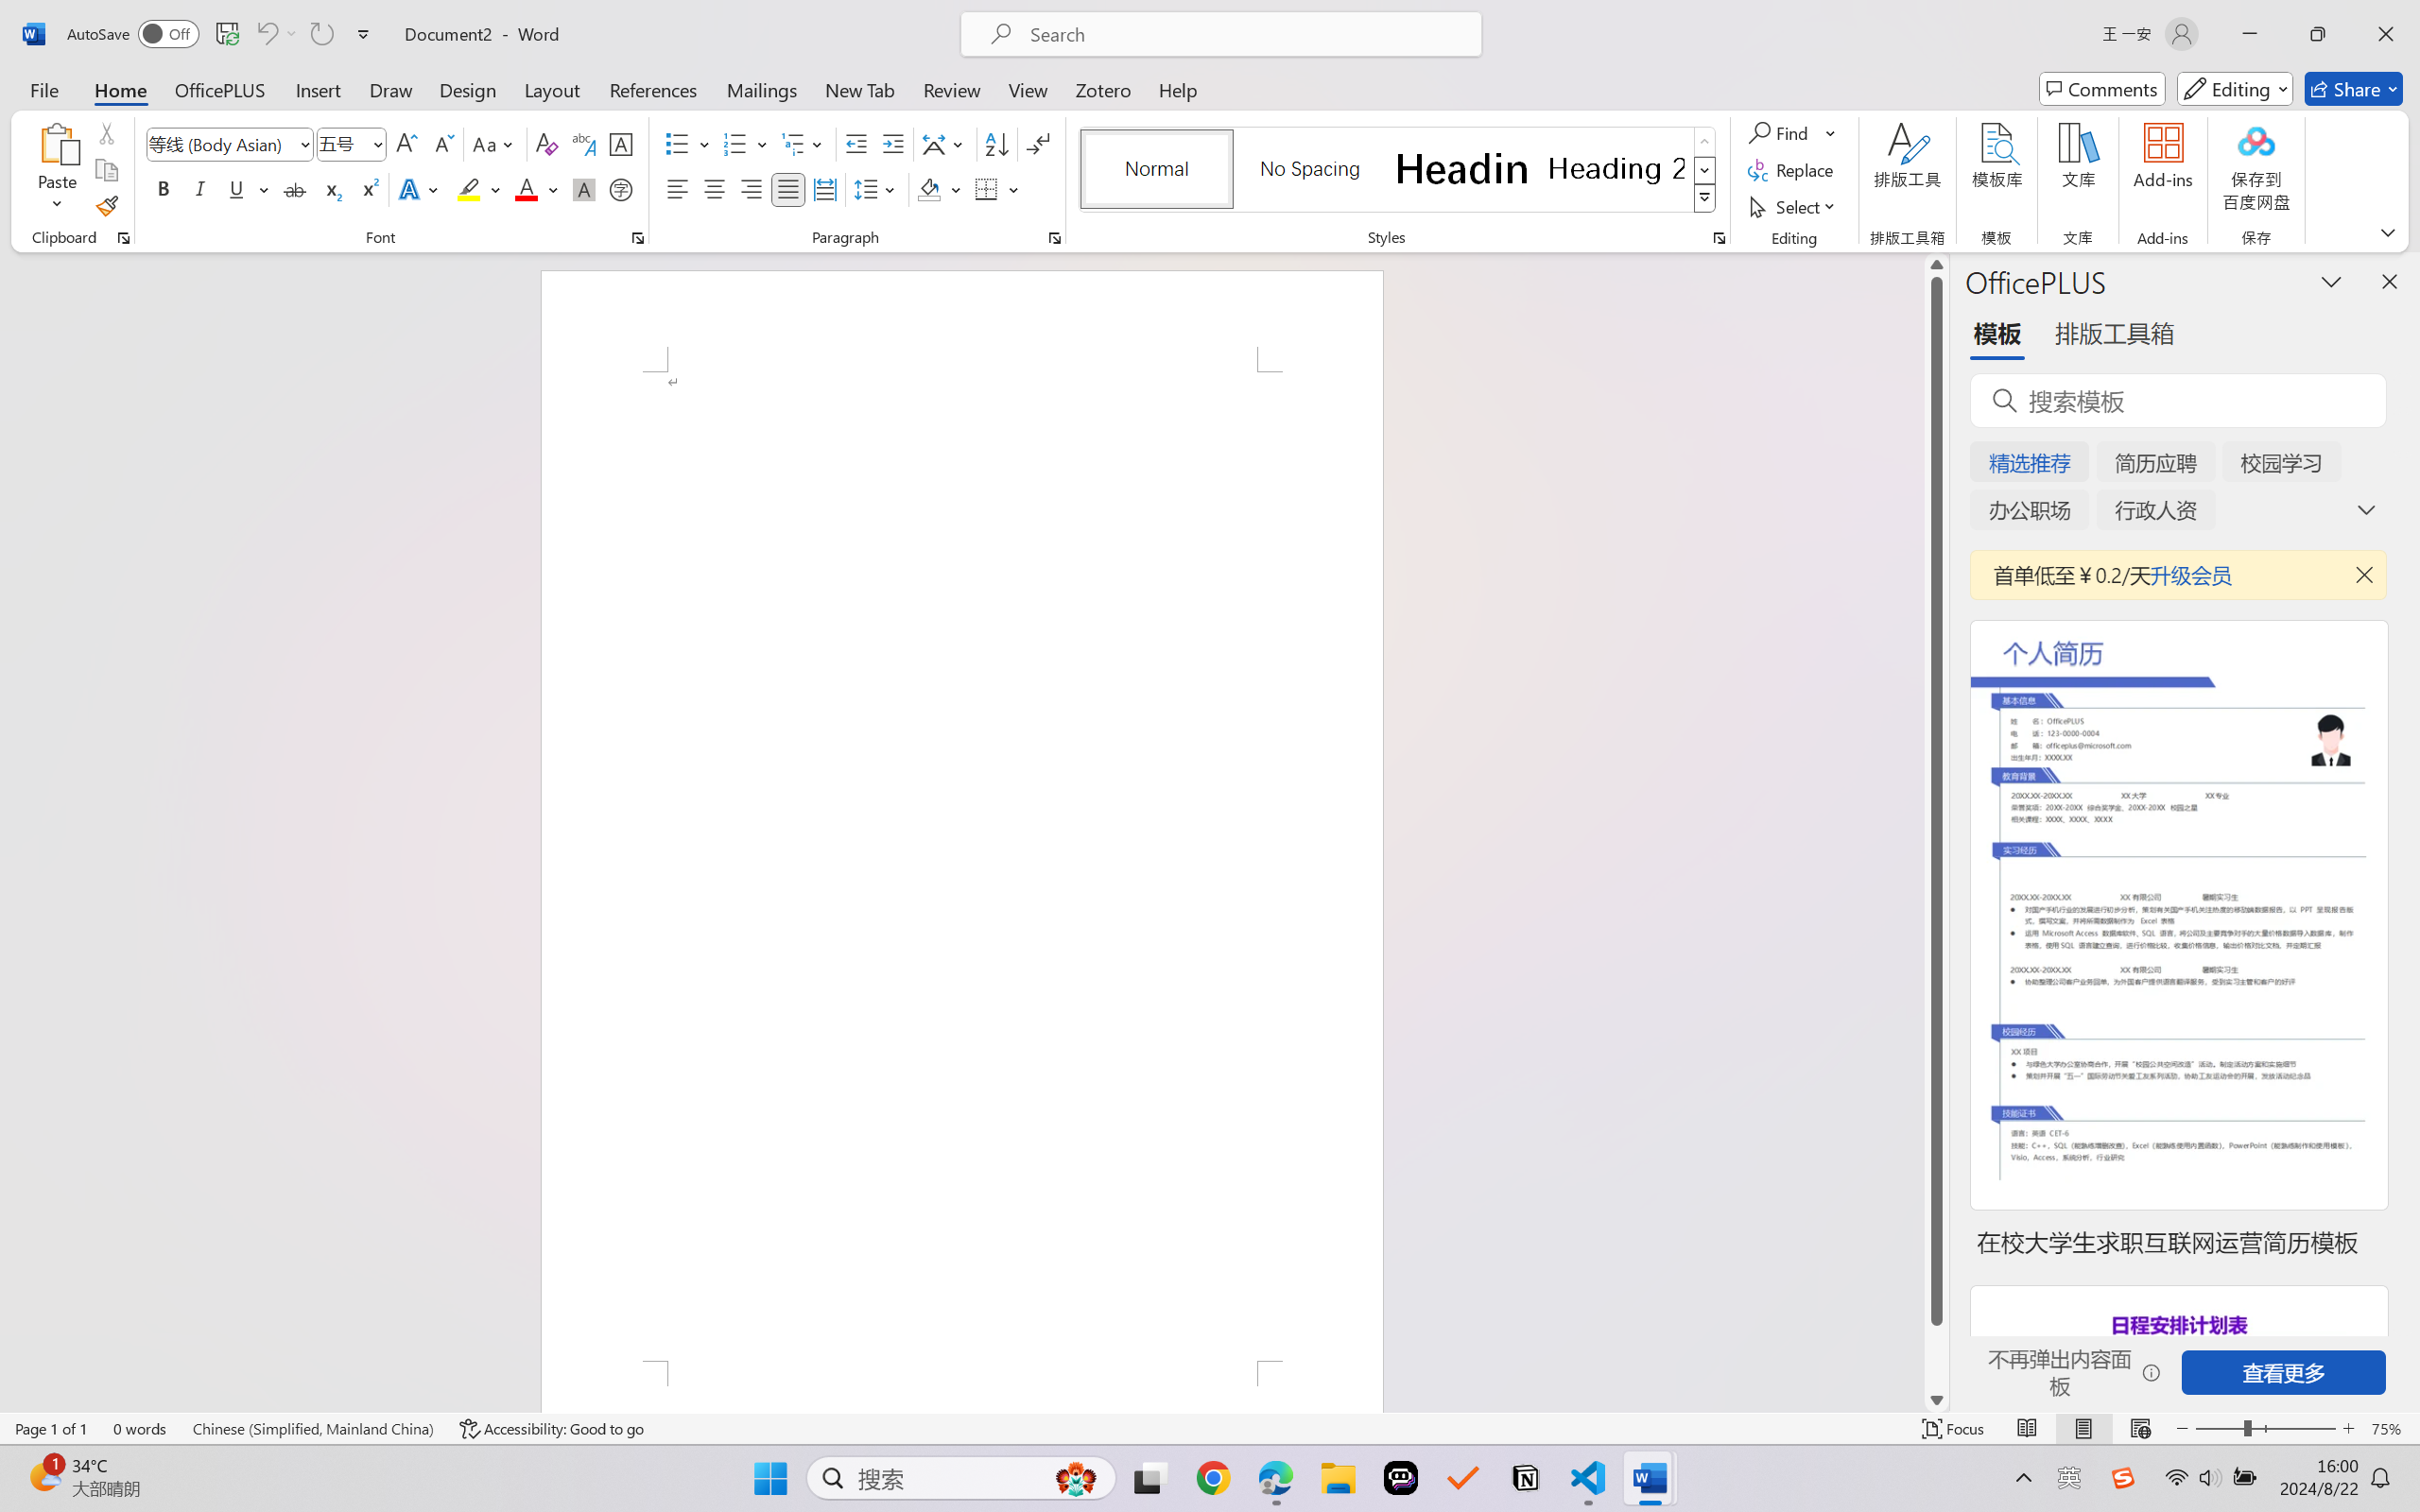 Image resolution: width=2420 pixels, height=1512 pixels. What do you see at coordinates (1399, 170) in the screenshot?
I see `AutomationID: QuickStylesGallery` at bounding box center [1399, 170].